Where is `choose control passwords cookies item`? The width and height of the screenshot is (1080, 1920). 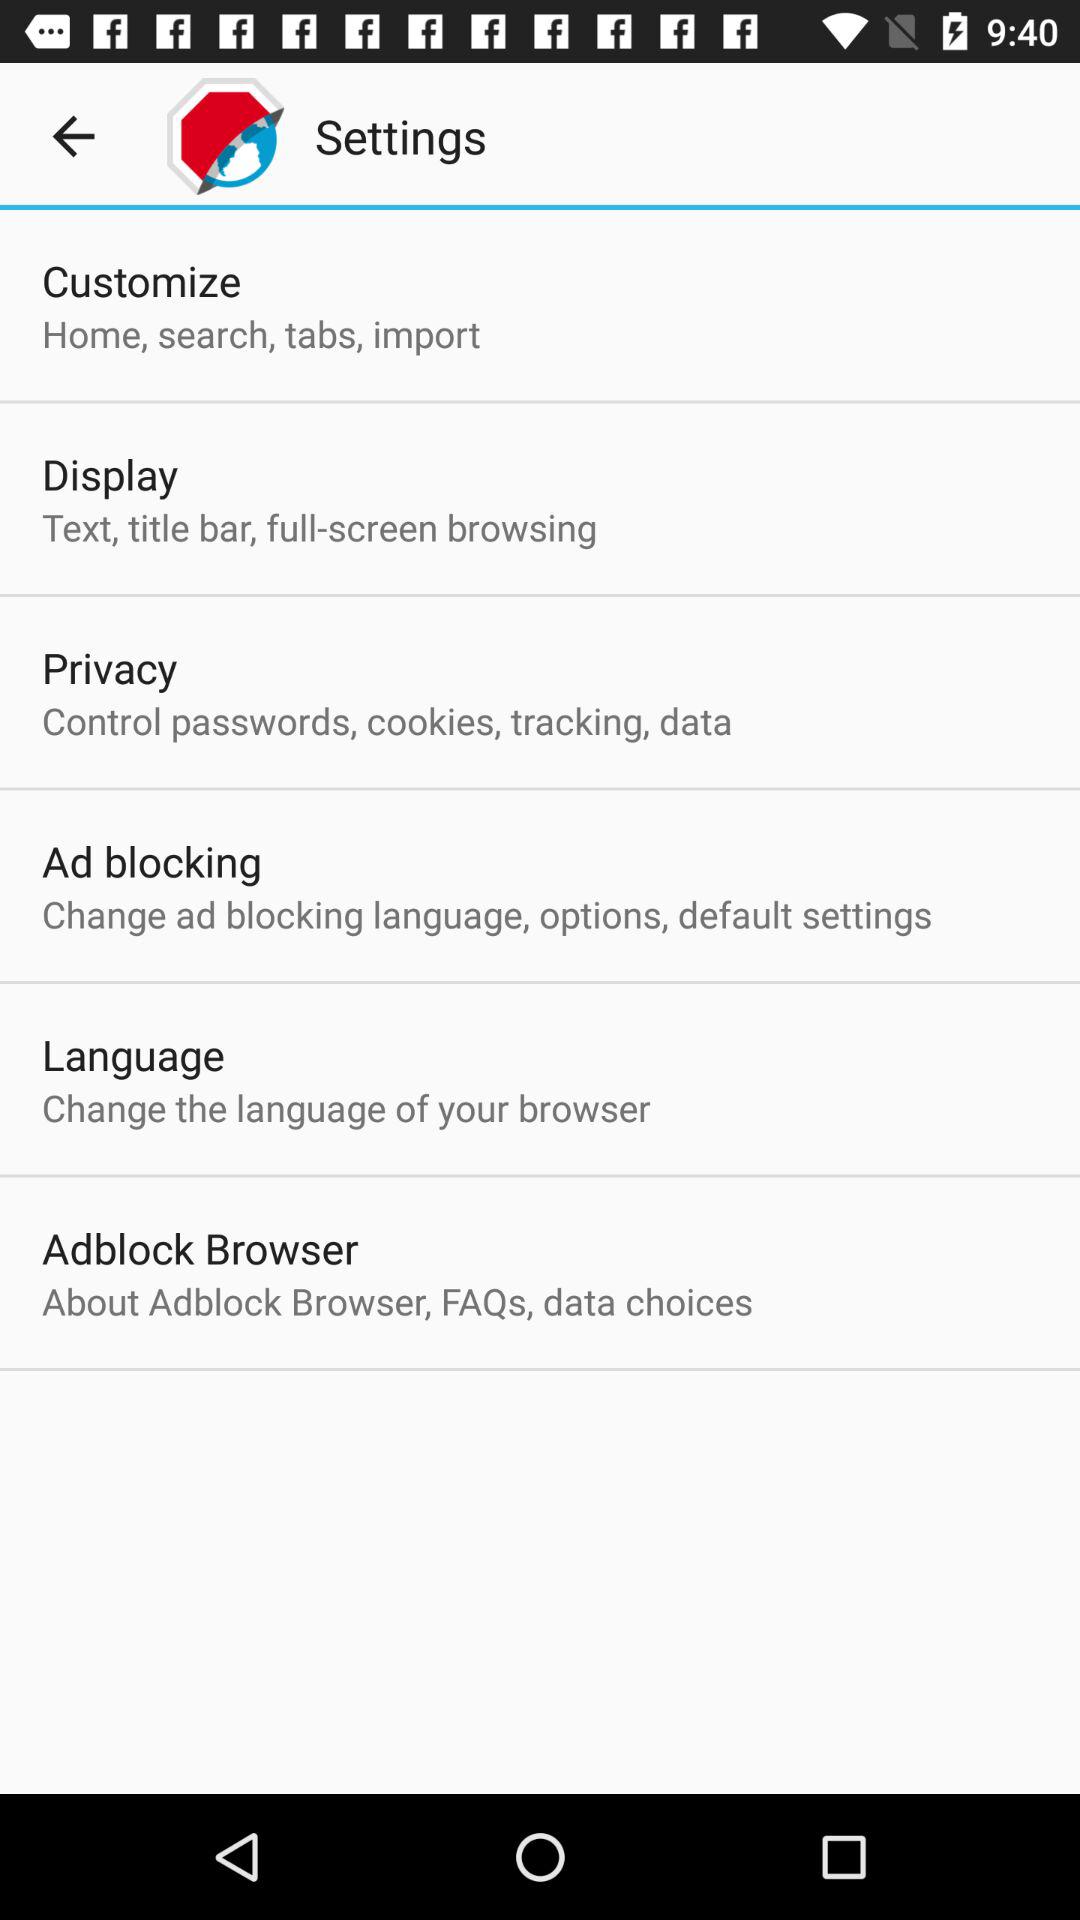
choose control passwords cookies item is located at coordinates (387, 720).